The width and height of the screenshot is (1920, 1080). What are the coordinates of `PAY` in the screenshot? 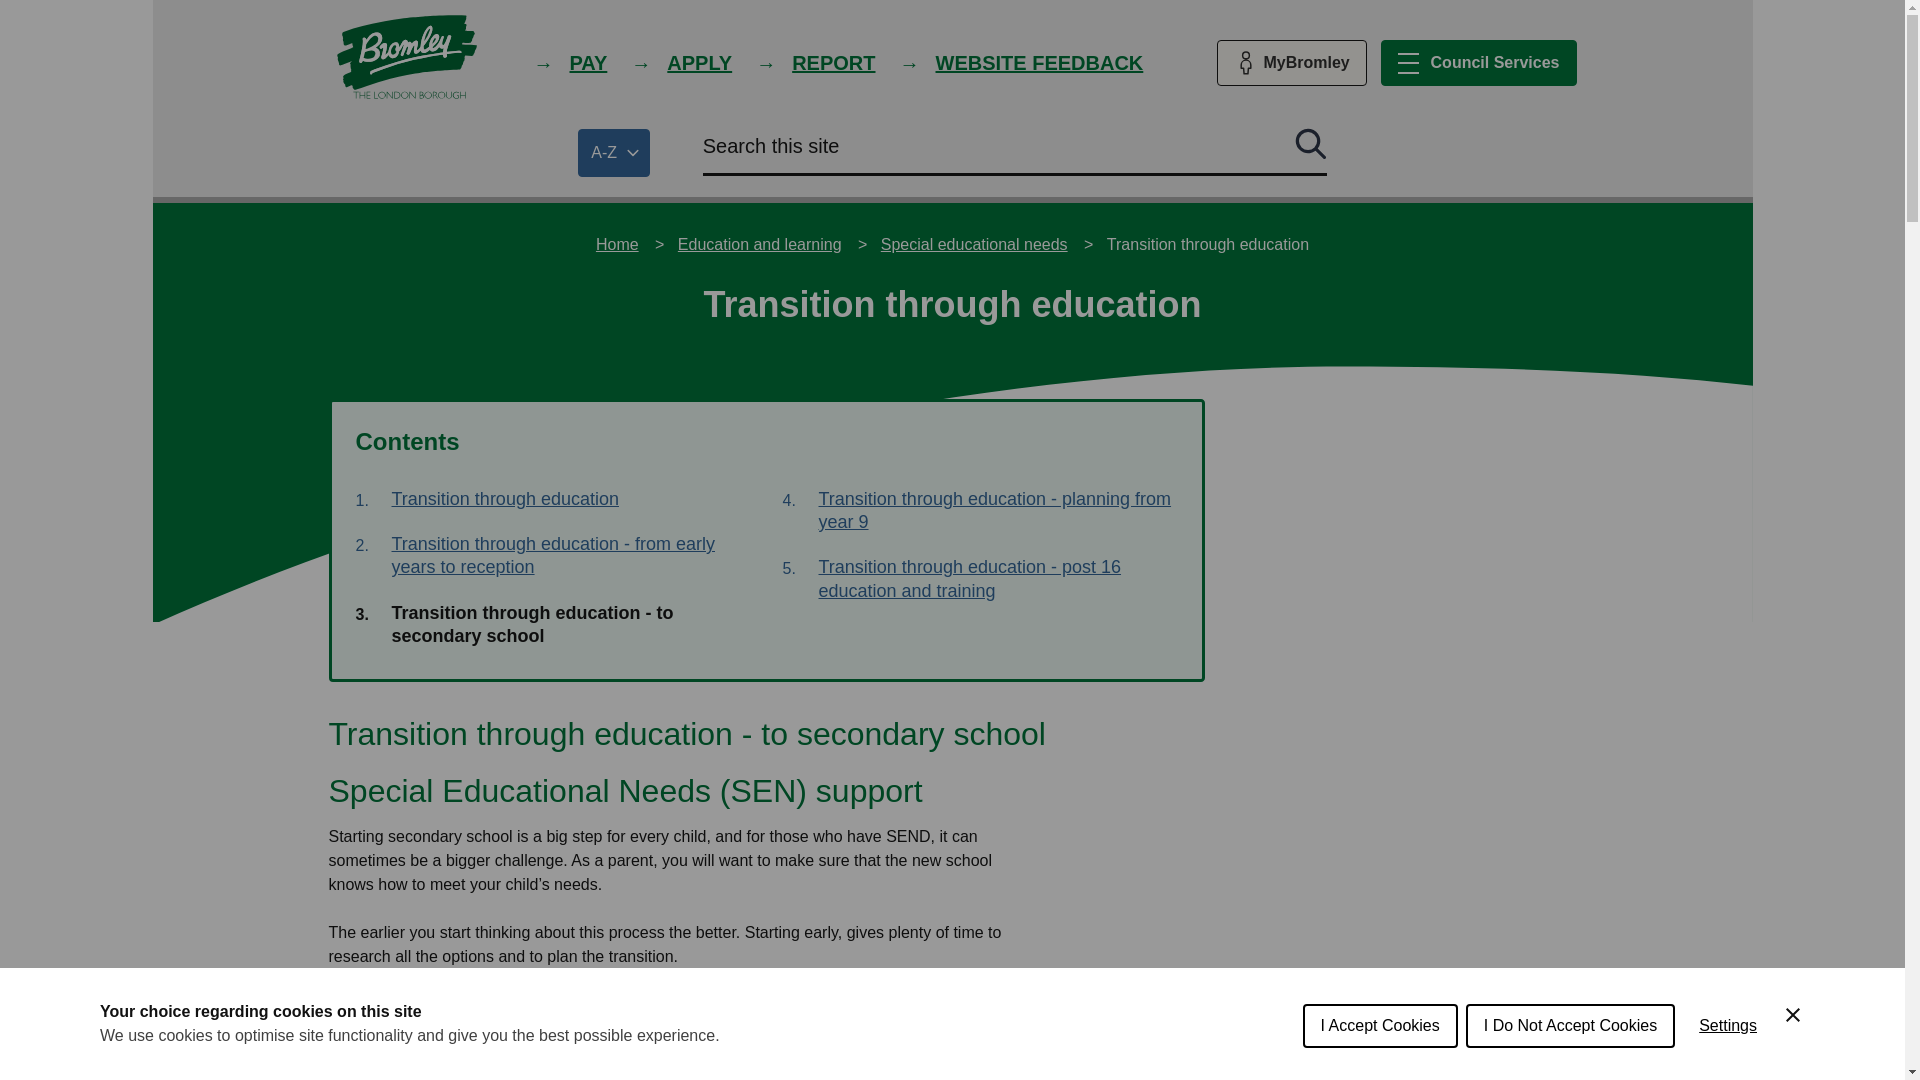 It's located at (614, 152).